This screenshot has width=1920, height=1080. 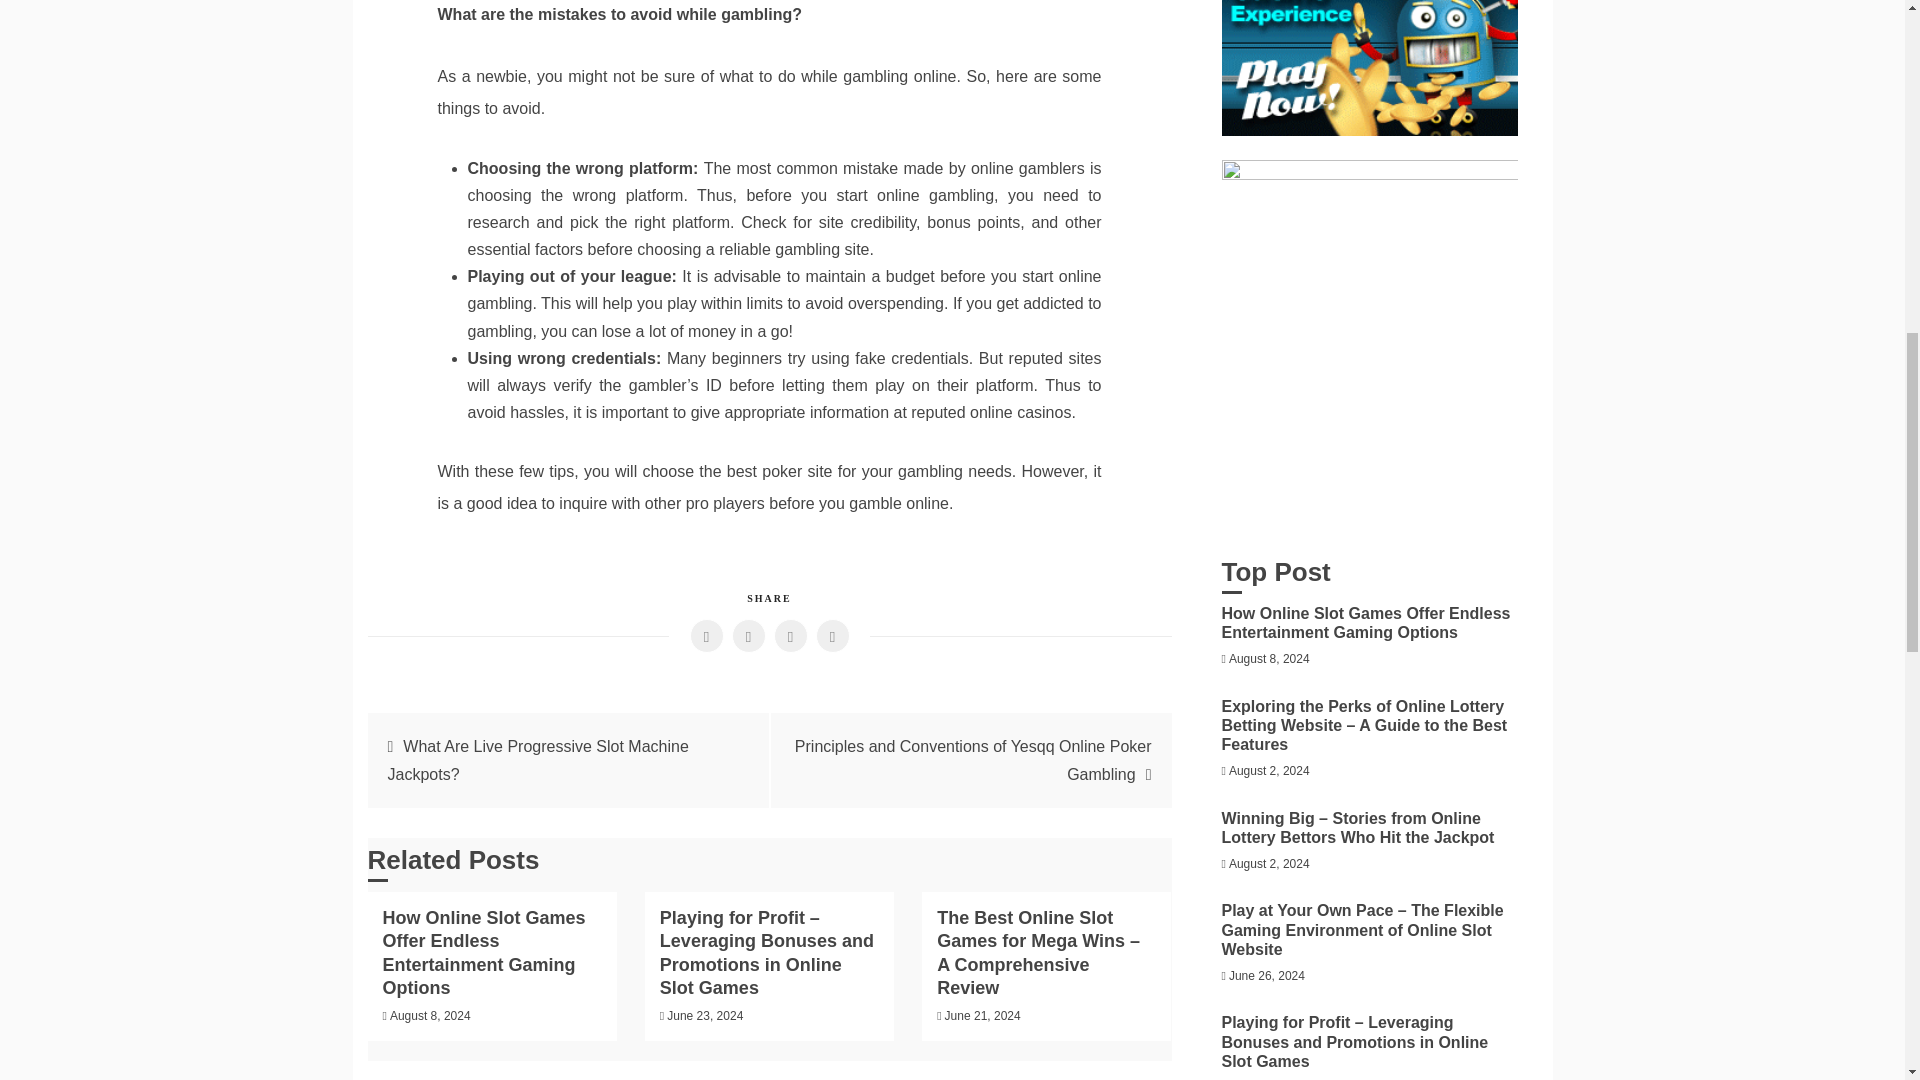 I want to click on August 8, 2024, so click(x=430, y=1015).